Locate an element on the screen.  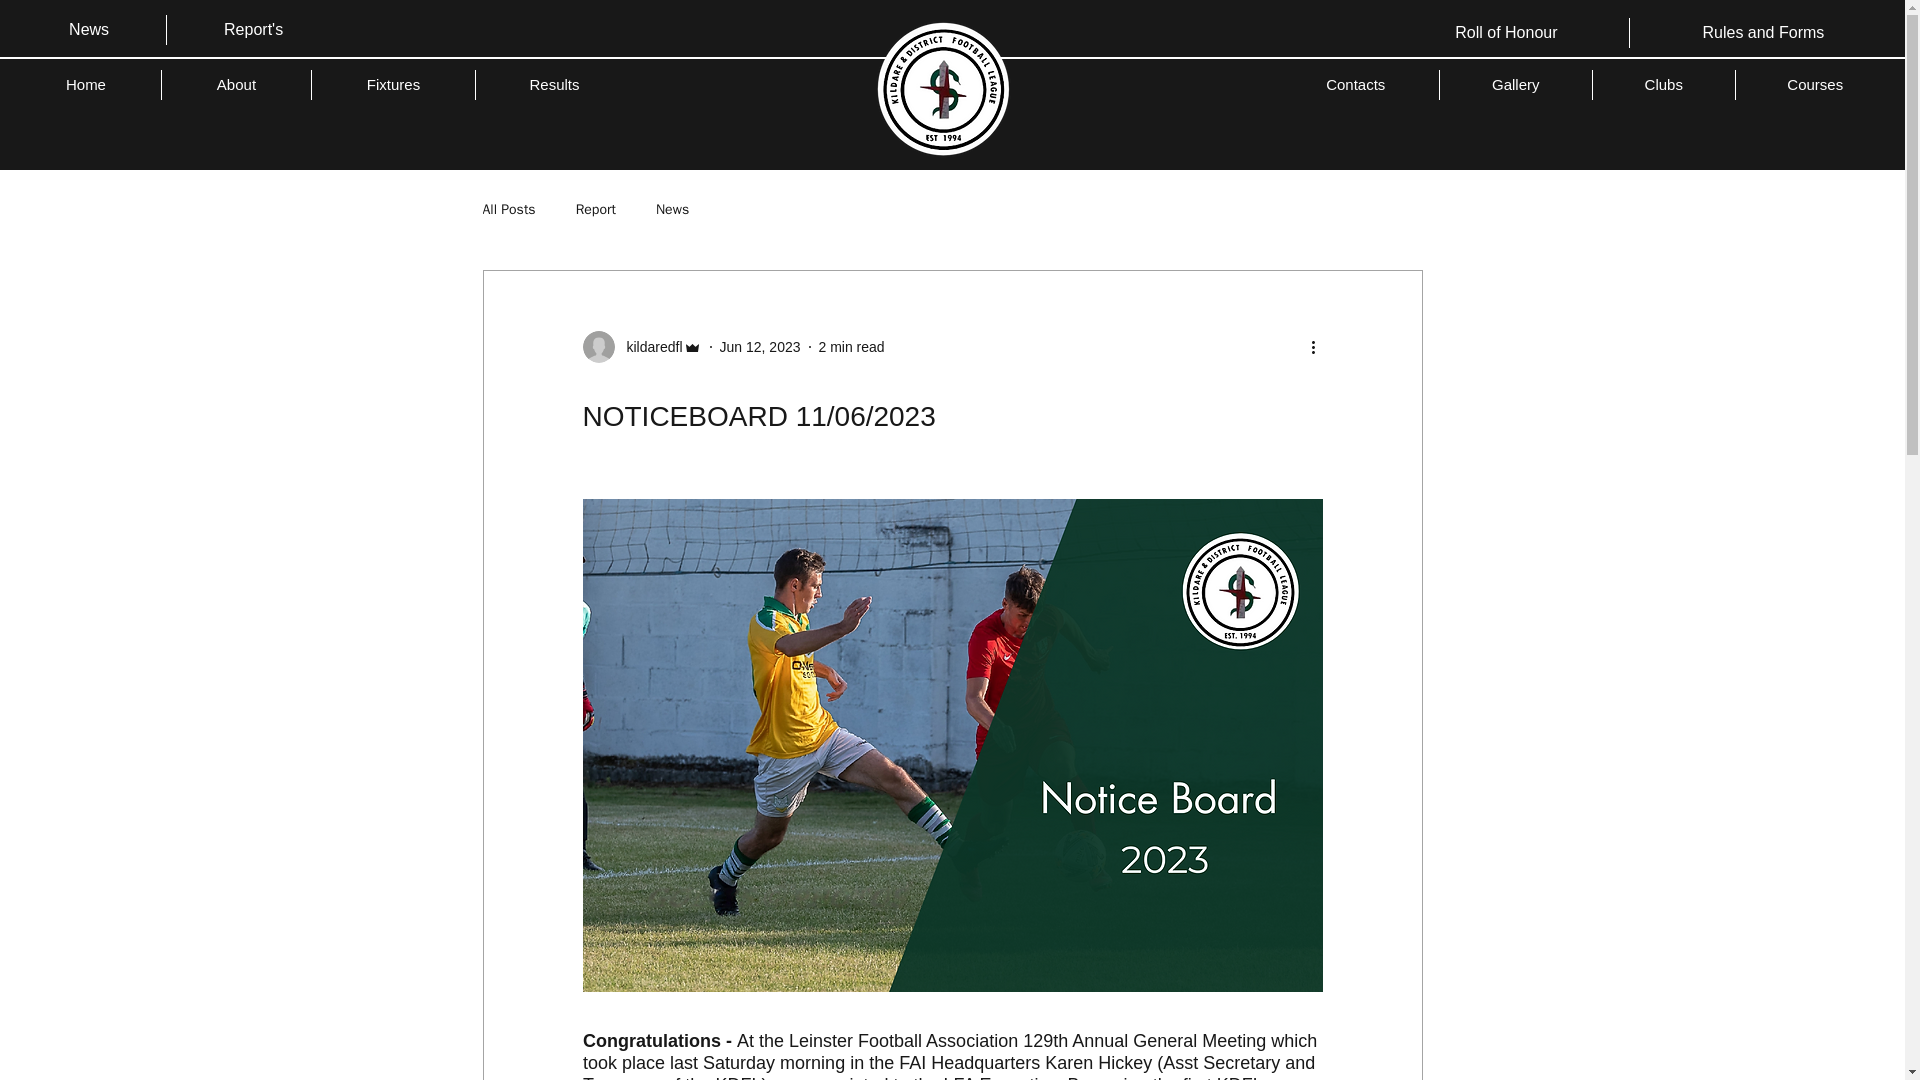
Contacts is located at coordinates (1355, 85).